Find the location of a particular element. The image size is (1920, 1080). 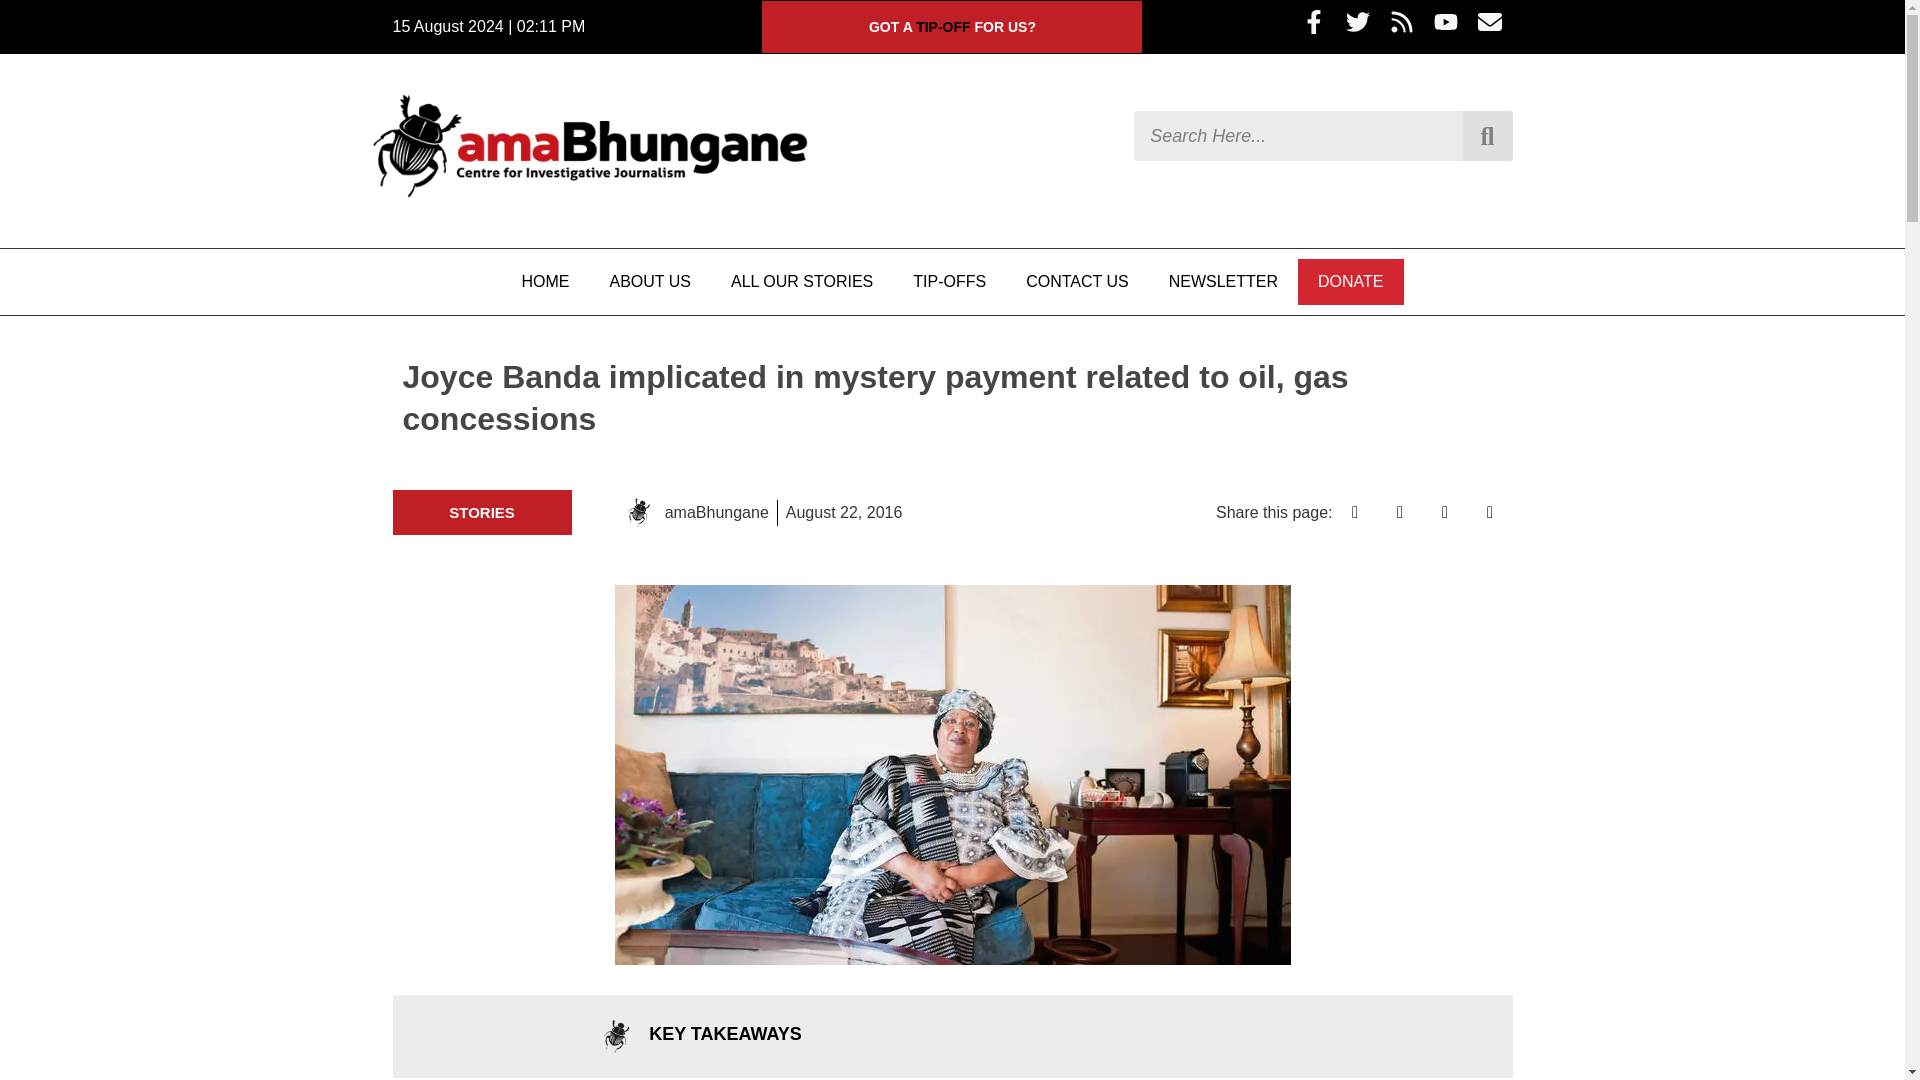

HOME is located at coordinates (545, 282).